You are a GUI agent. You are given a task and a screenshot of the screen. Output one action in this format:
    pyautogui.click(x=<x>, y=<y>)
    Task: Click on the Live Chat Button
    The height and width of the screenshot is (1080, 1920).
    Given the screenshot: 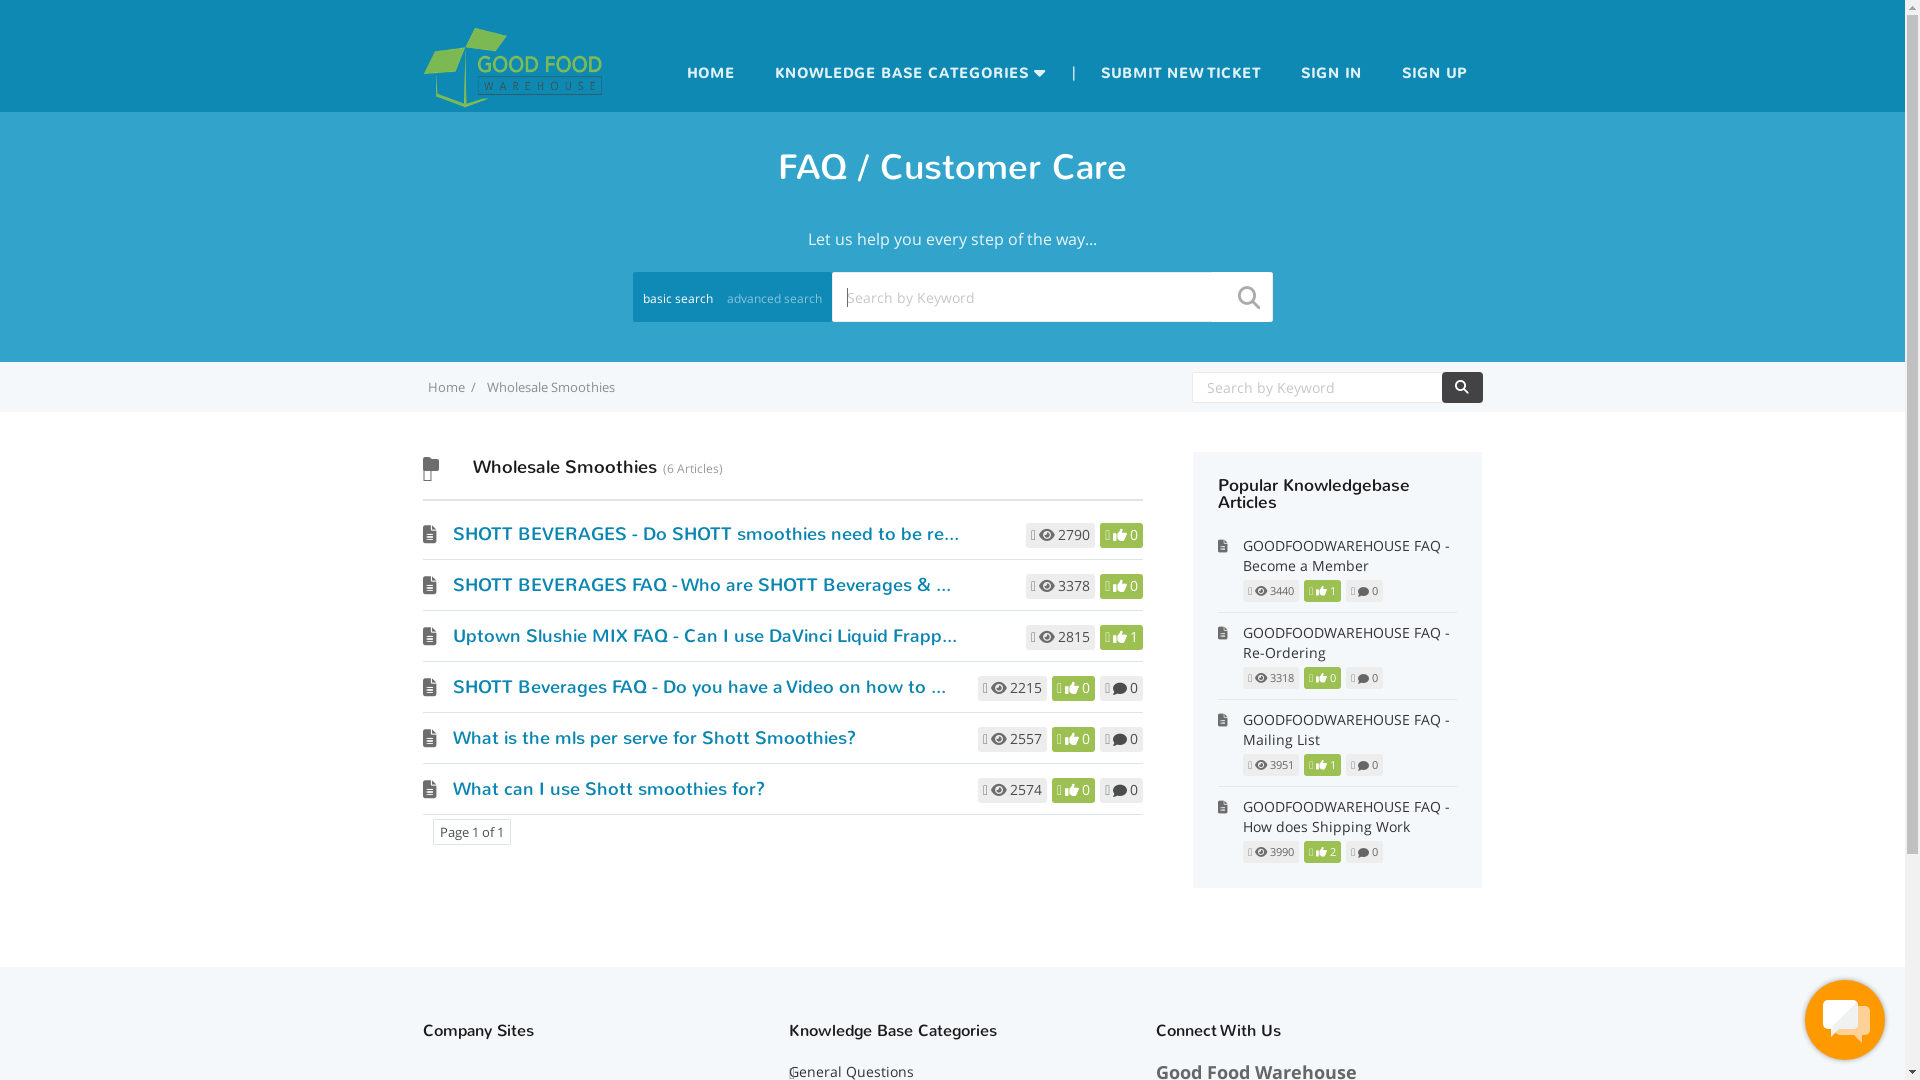 What is the action you would take?
    pyautogui.click(x=1845, y=1020)
    